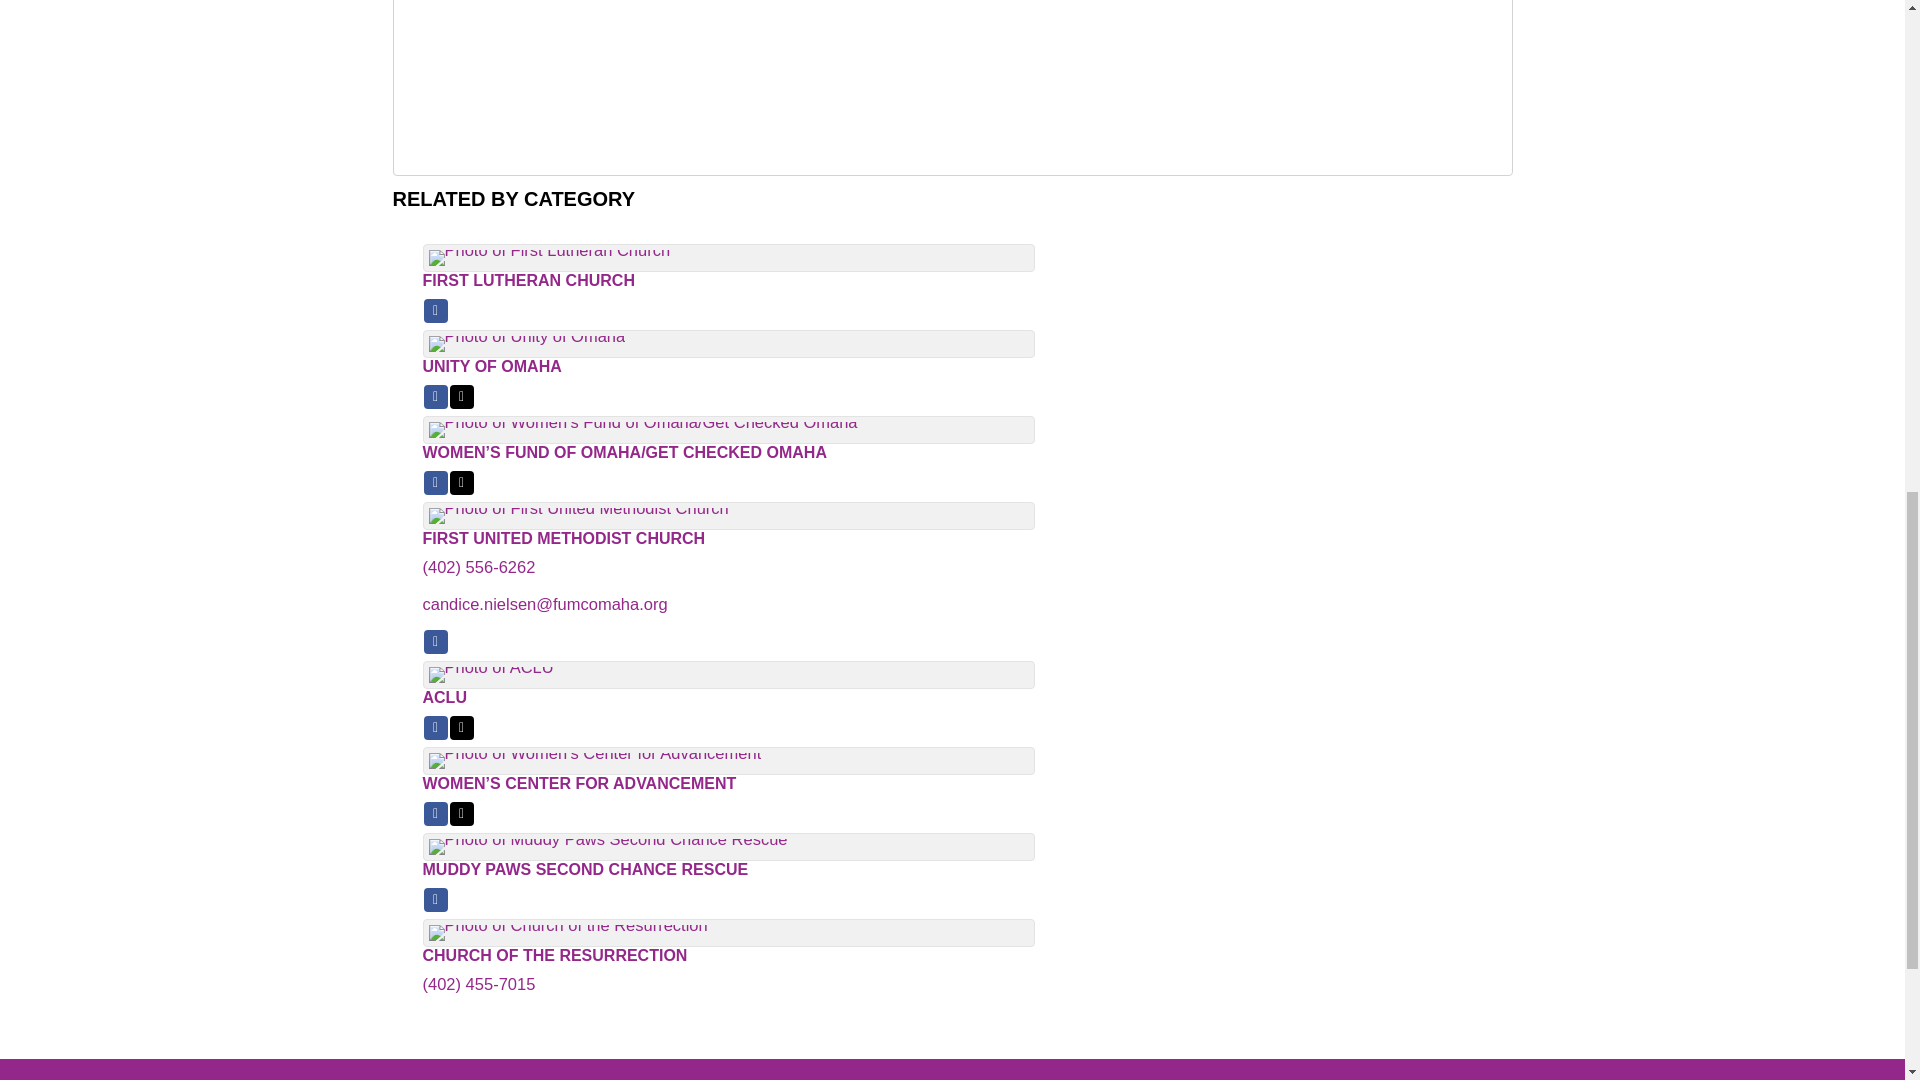 The image size is (1920, 1080). What do you see at coordinates (549, 257) in the screenshot?
I see `Photo of First Lutheran Church` at bounding box center [549, 257].